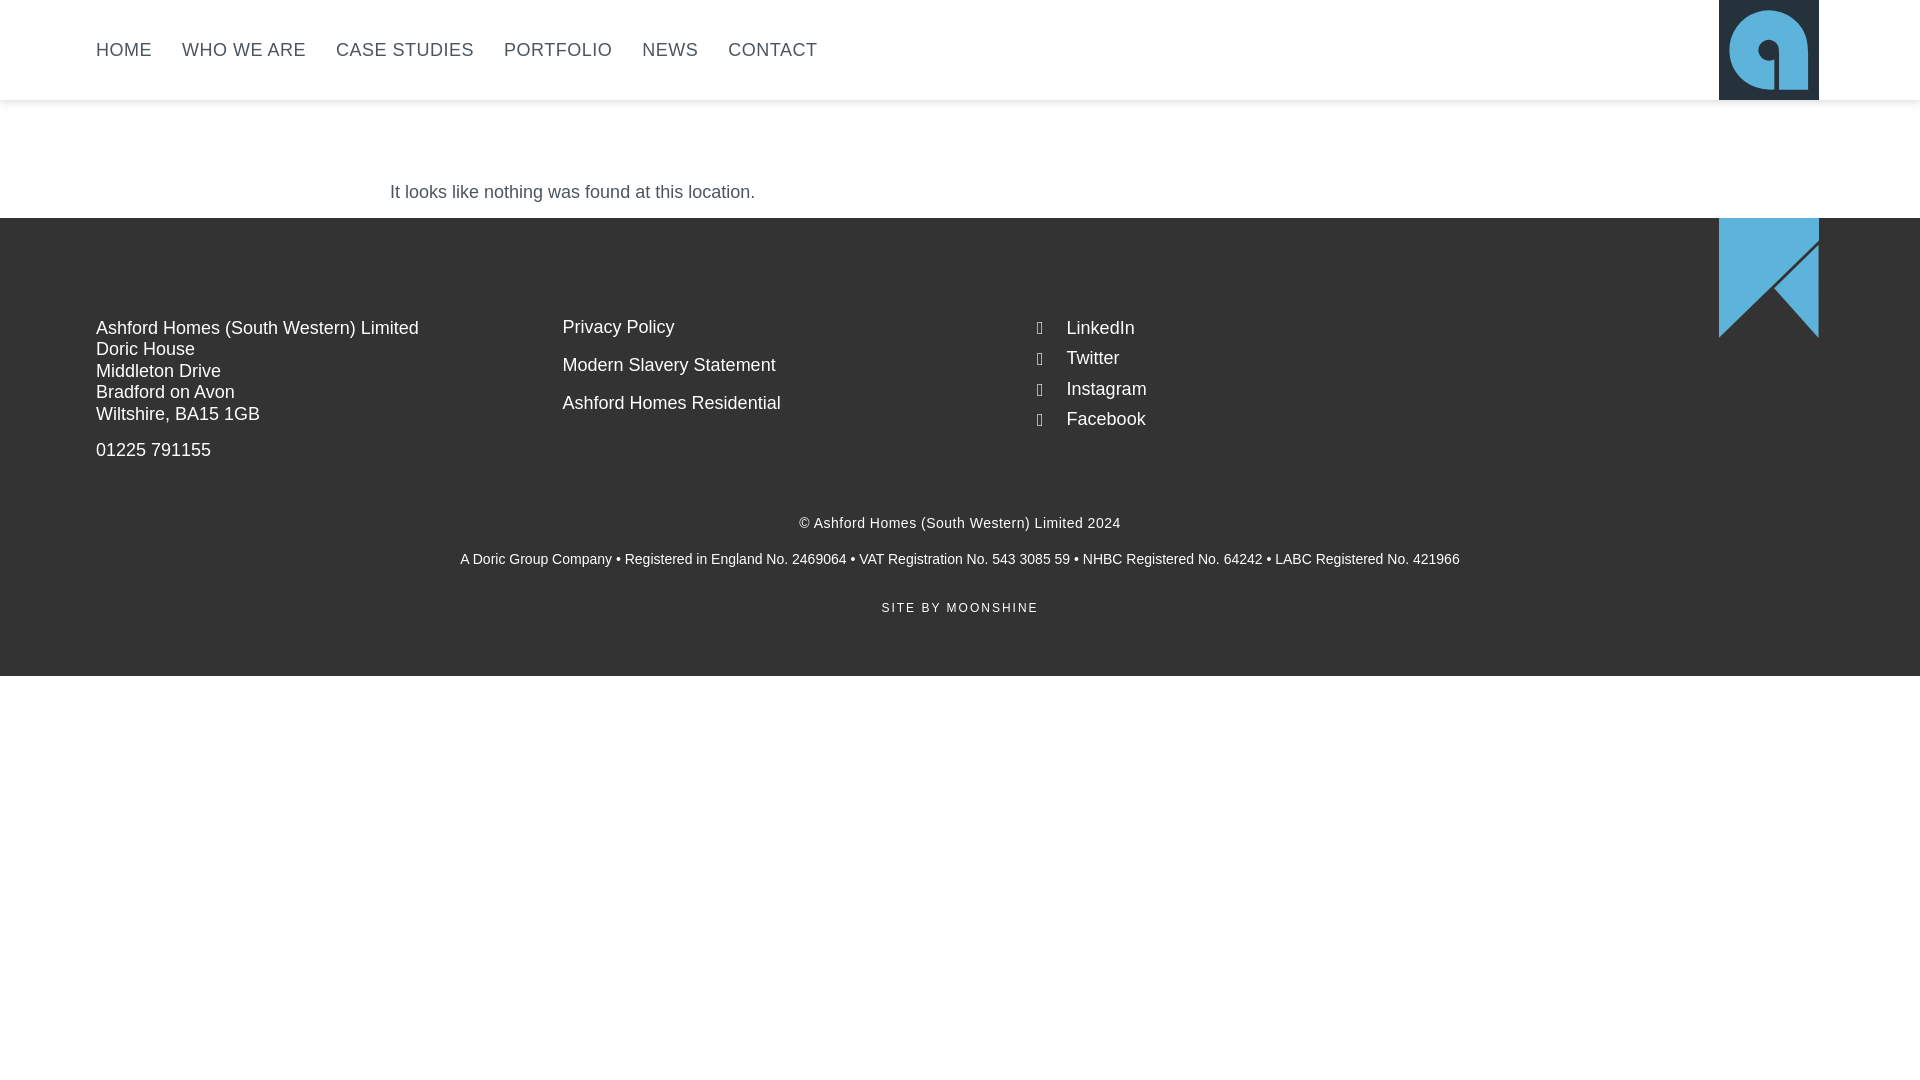 The width and height of the screenshot is (1920, 1080). Describe the element at coordinates (1262, 328) in the screenshot. I see `LinkedIn` at that location.